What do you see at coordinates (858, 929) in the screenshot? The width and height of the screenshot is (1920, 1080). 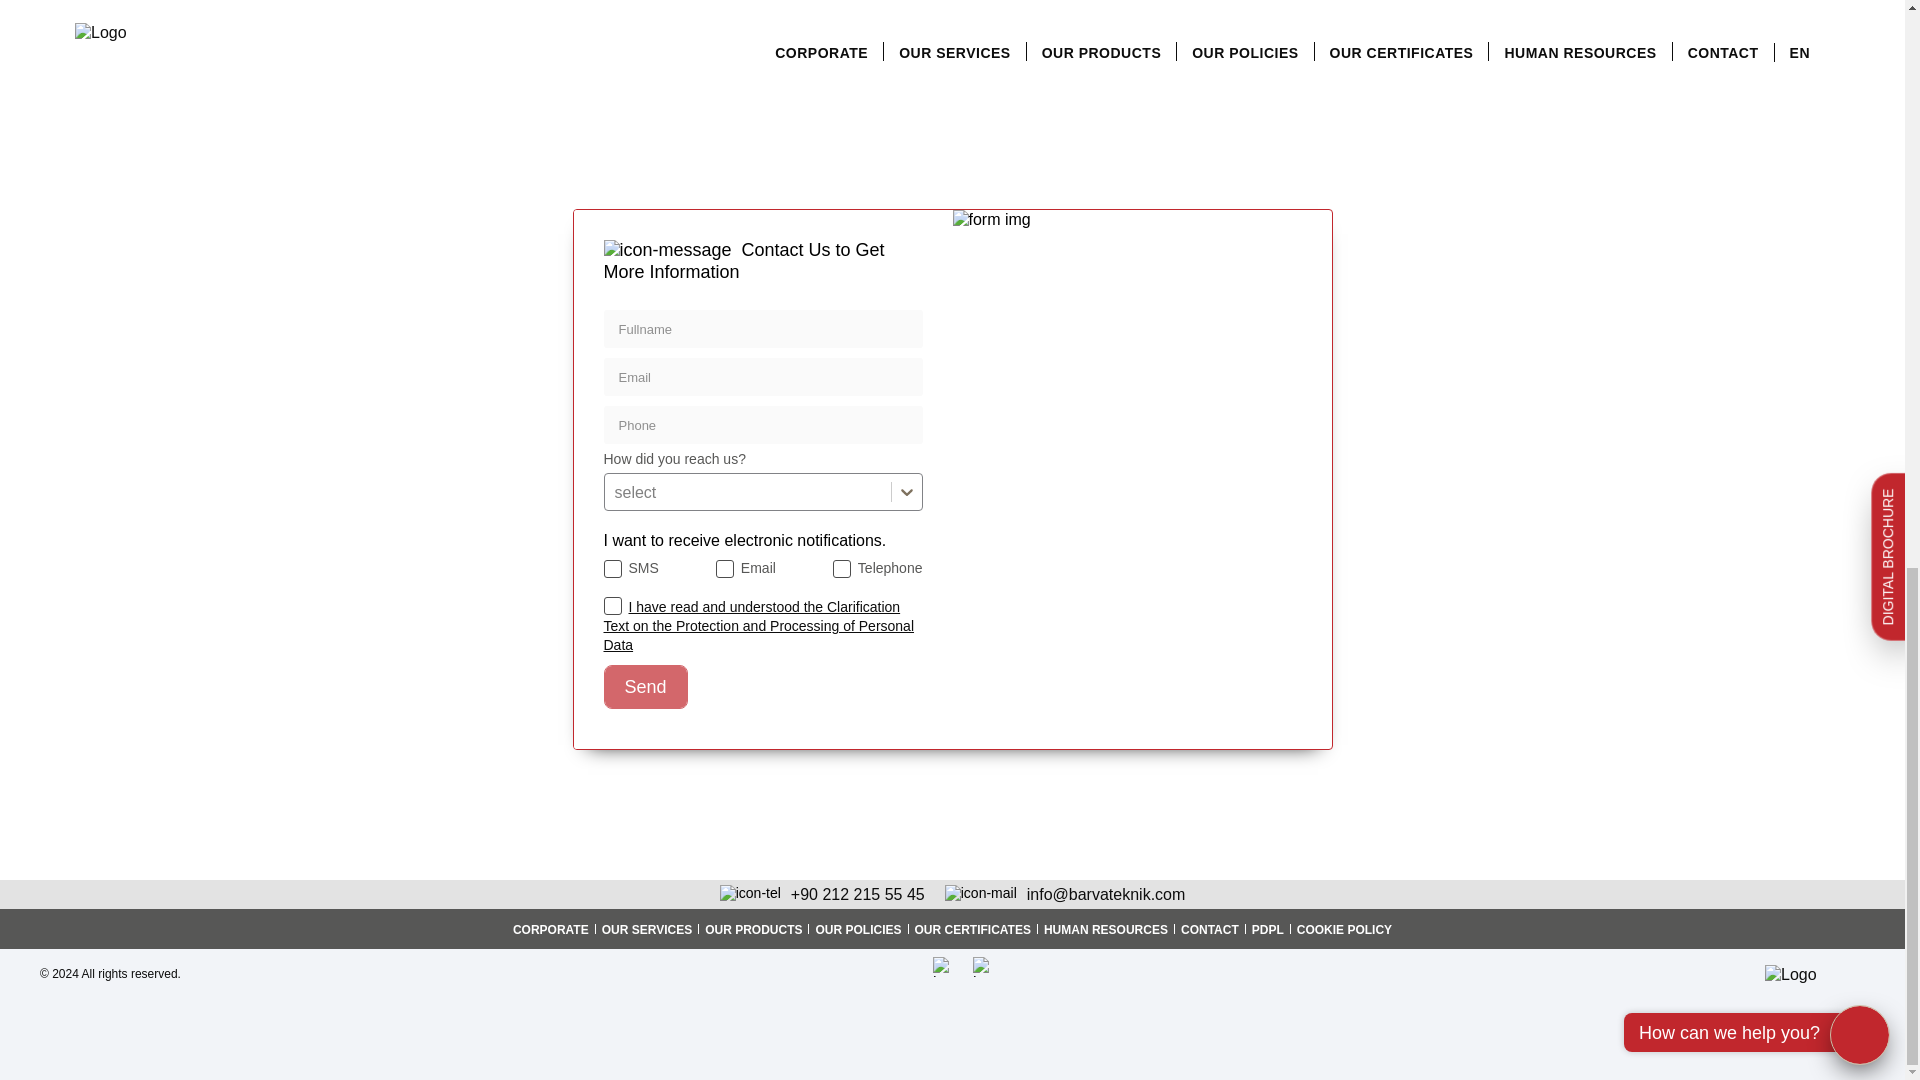 I see `OUR POLICIES` at bounding box center [858, 929].